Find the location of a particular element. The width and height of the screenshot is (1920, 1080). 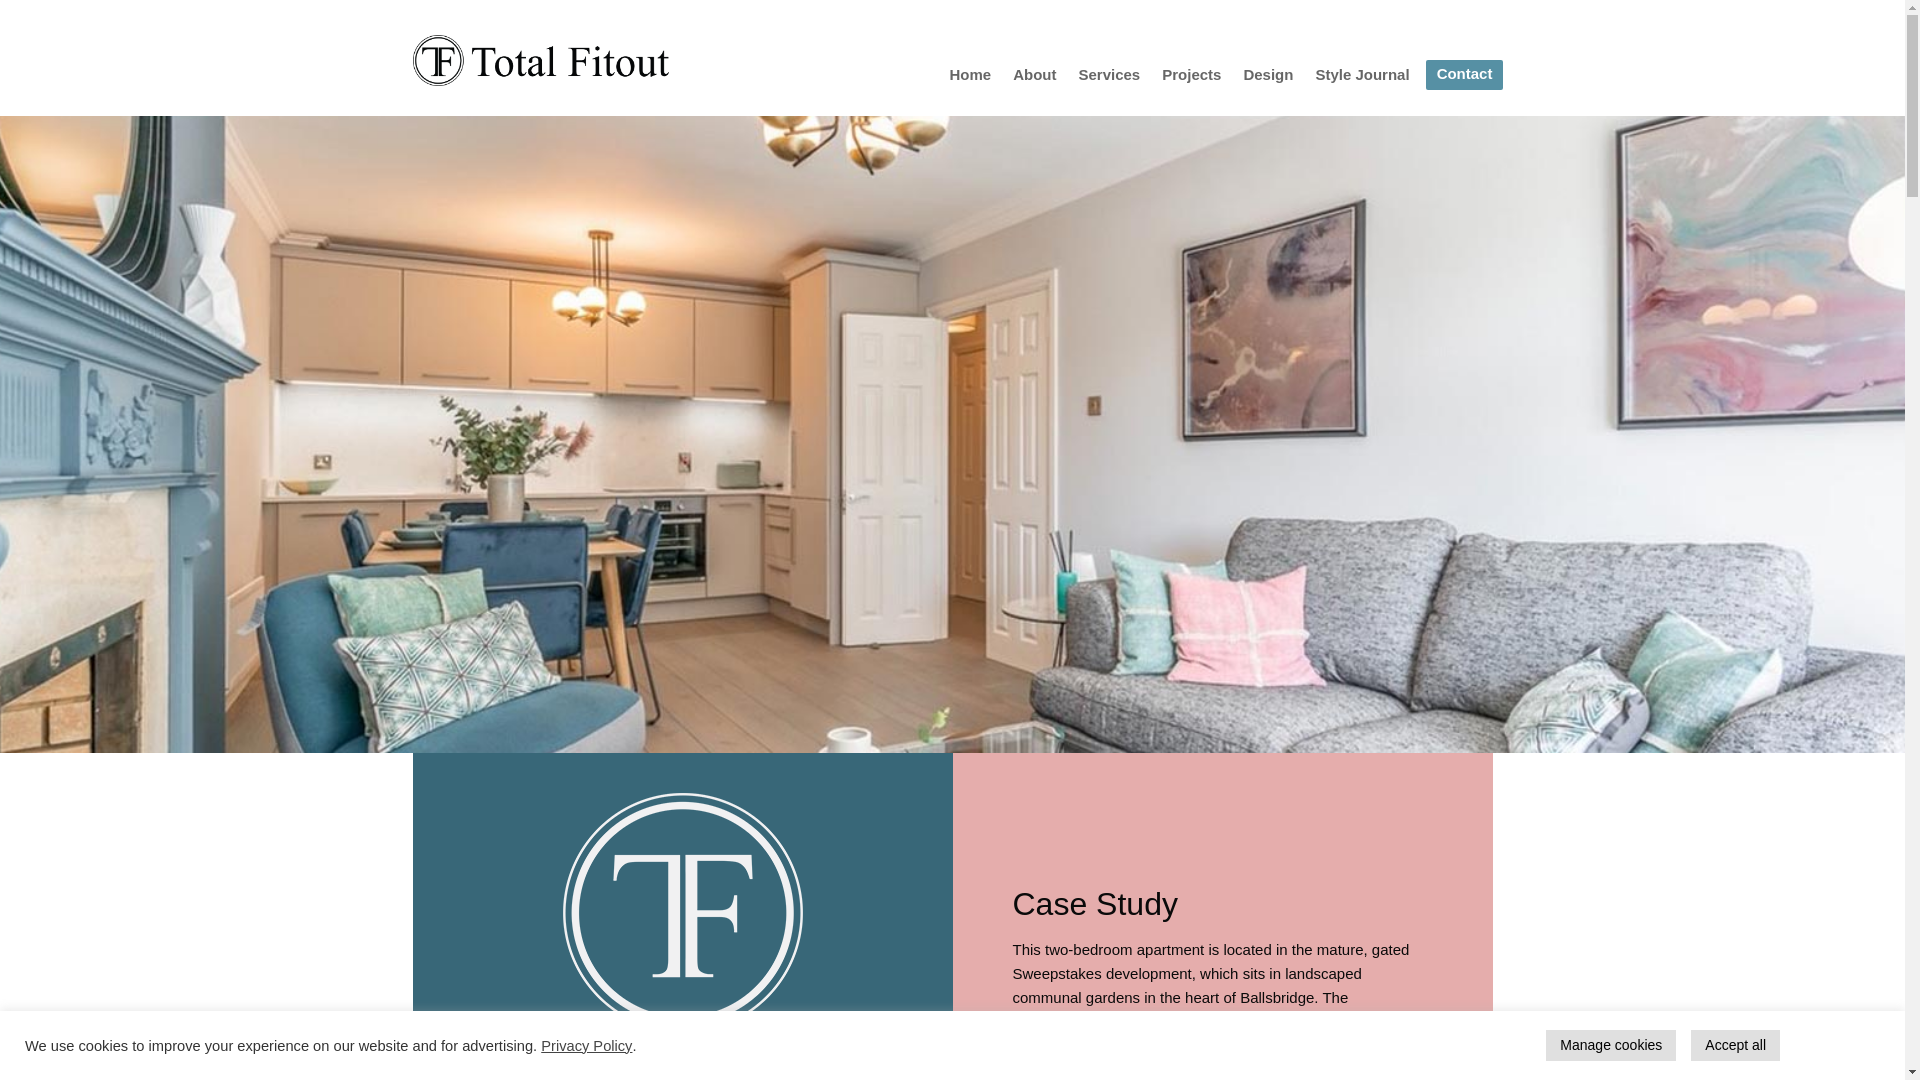

Services is located at coordinates (1108, 78).